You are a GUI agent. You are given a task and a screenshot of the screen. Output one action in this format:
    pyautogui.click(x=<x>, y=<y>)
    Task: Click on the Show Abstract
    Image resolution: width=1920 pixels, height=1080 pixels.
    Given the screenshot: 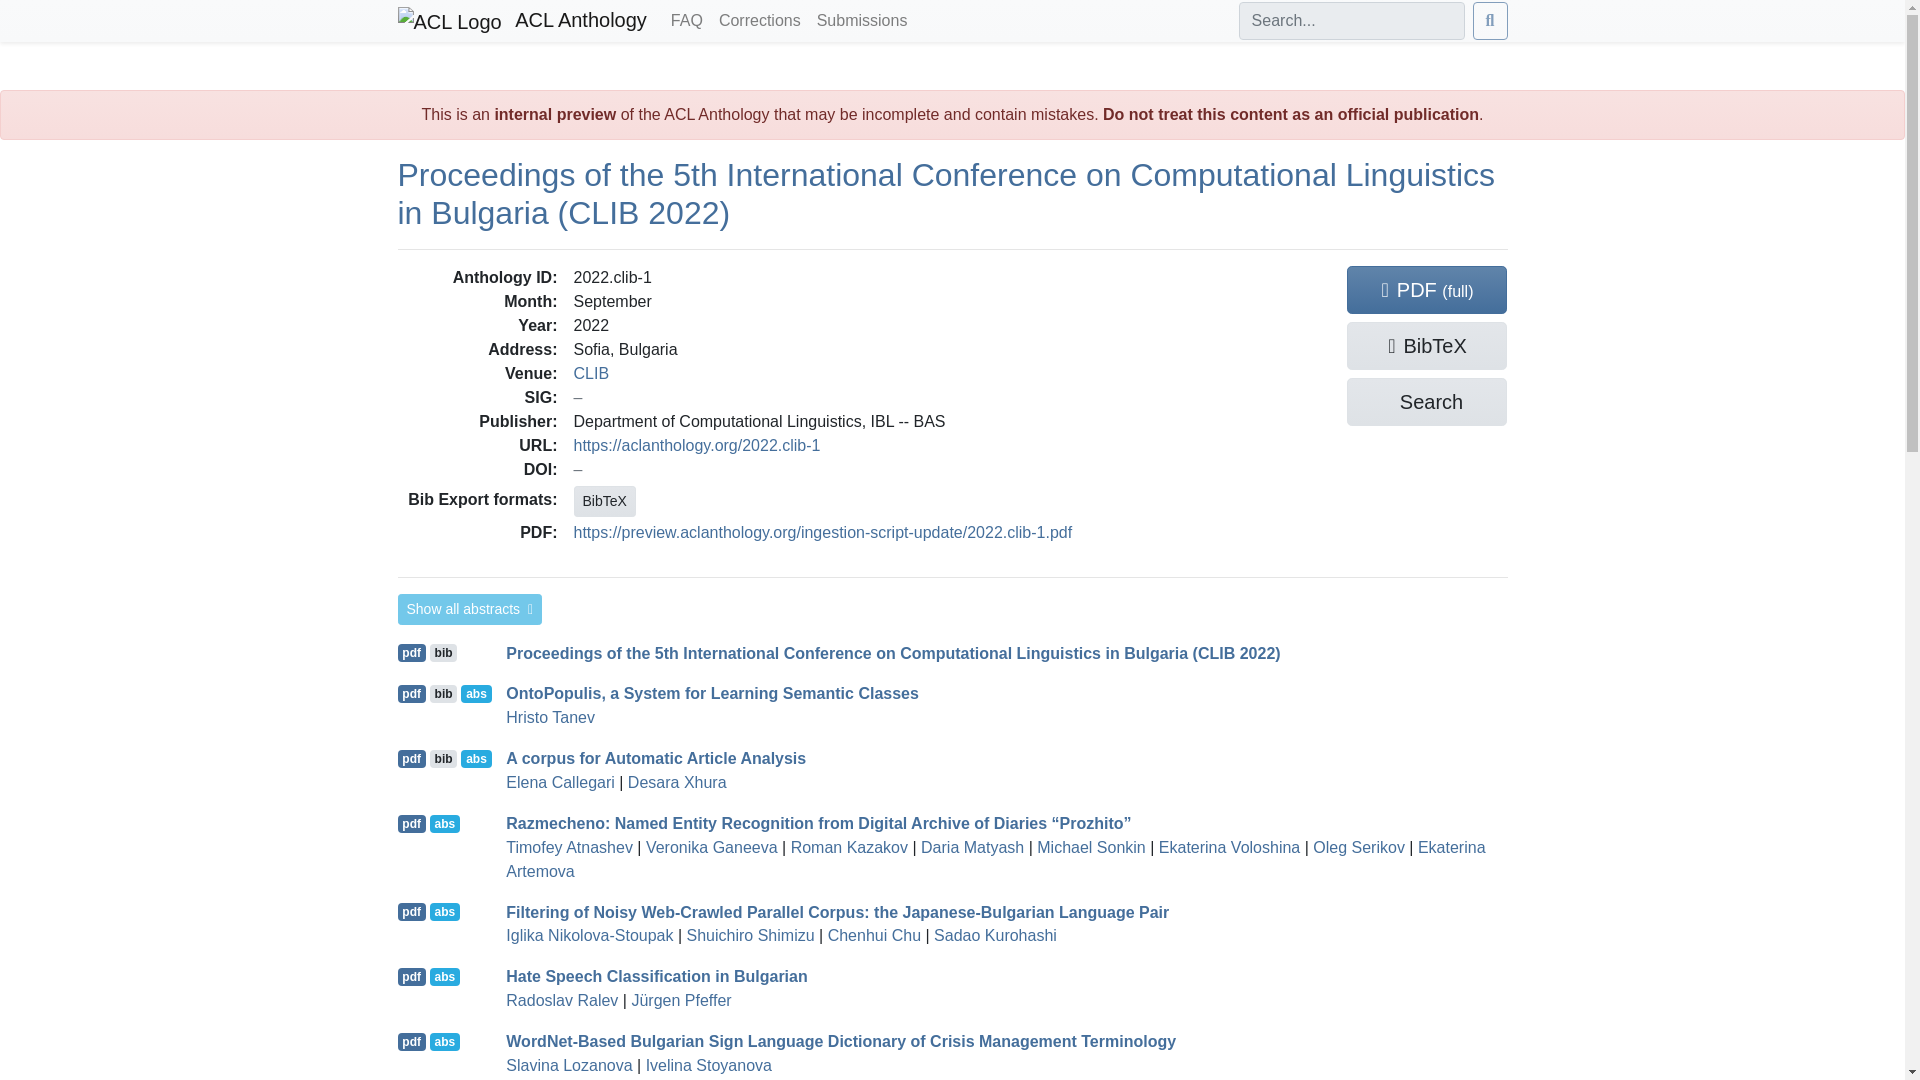 What is the action you would take?
    pyautogui.click(x=445, y=824)
    